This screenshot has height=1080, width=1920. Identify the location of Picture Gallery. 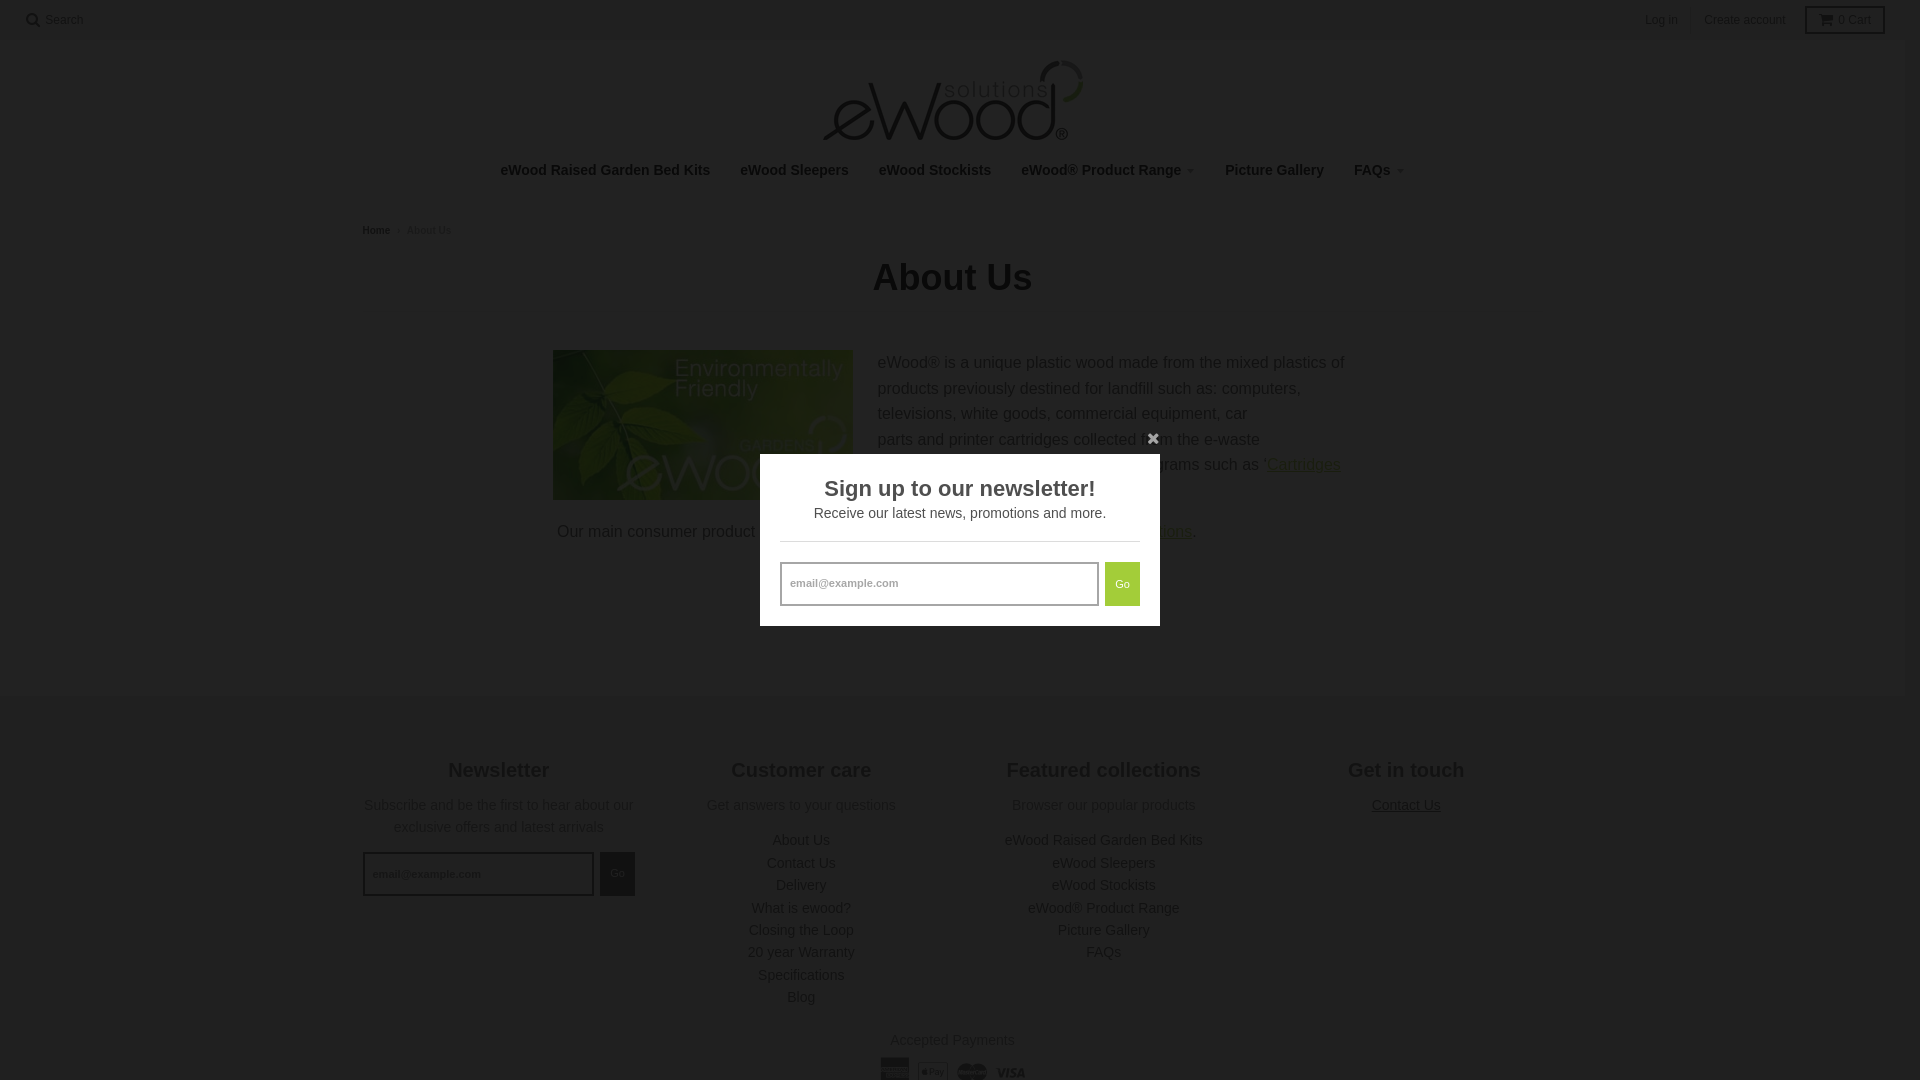
(1104, 930).